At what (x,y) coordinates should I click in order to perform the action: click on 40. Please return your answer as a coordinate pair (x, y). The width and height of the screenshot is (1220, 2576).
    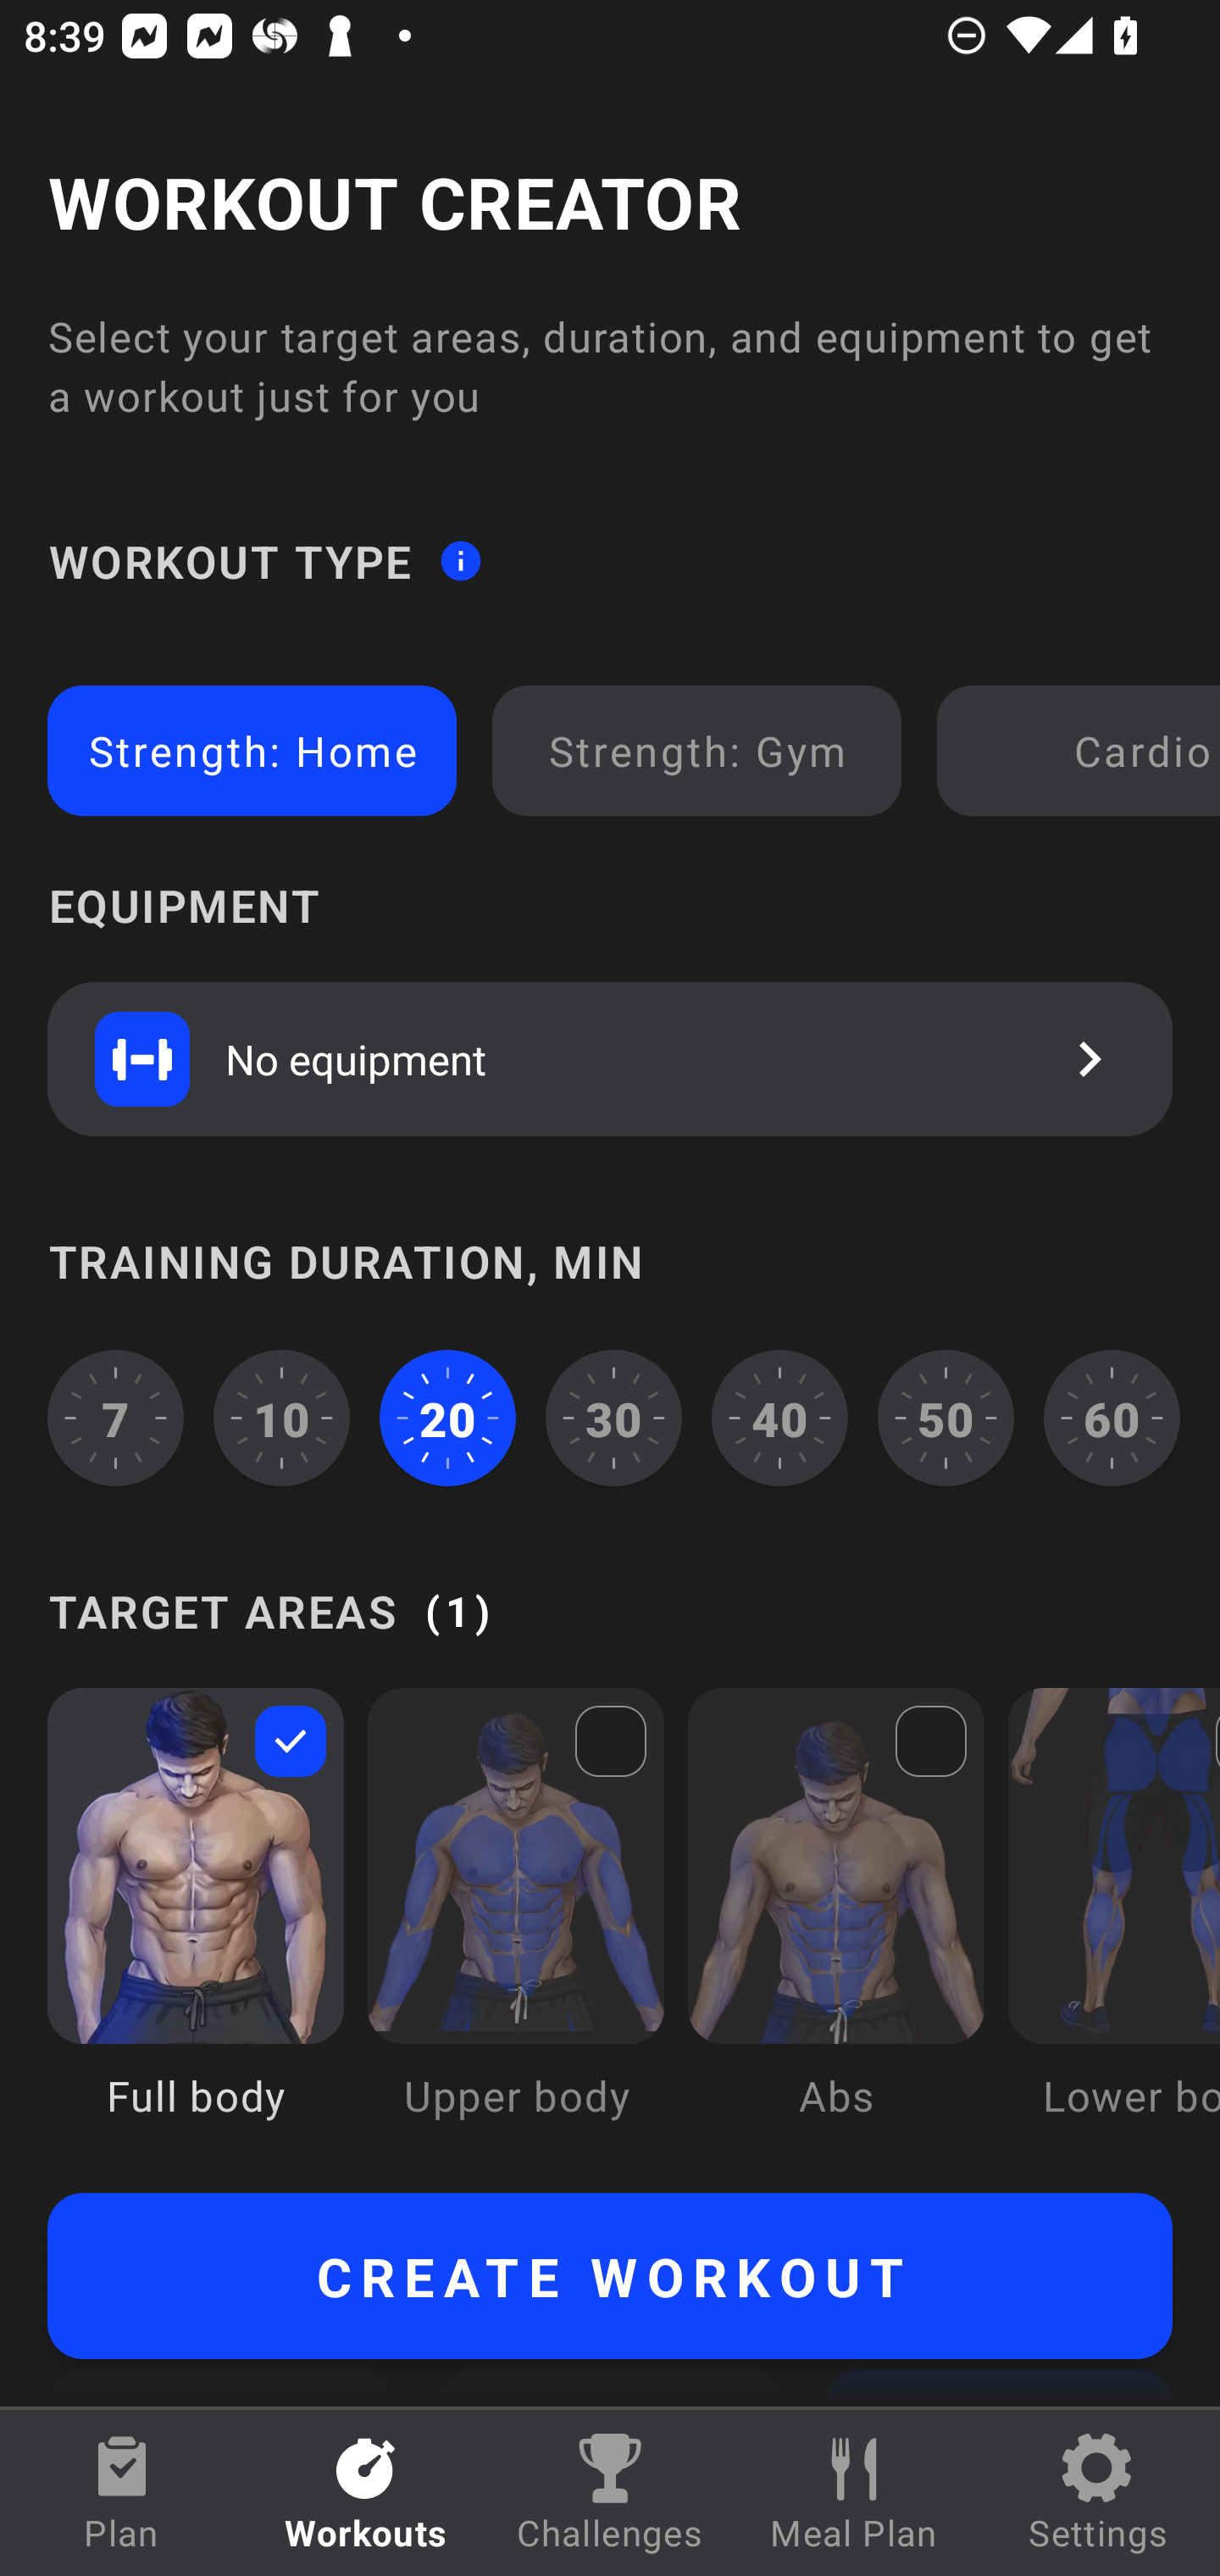
    Looking at the image, I should click on (779, 1418).